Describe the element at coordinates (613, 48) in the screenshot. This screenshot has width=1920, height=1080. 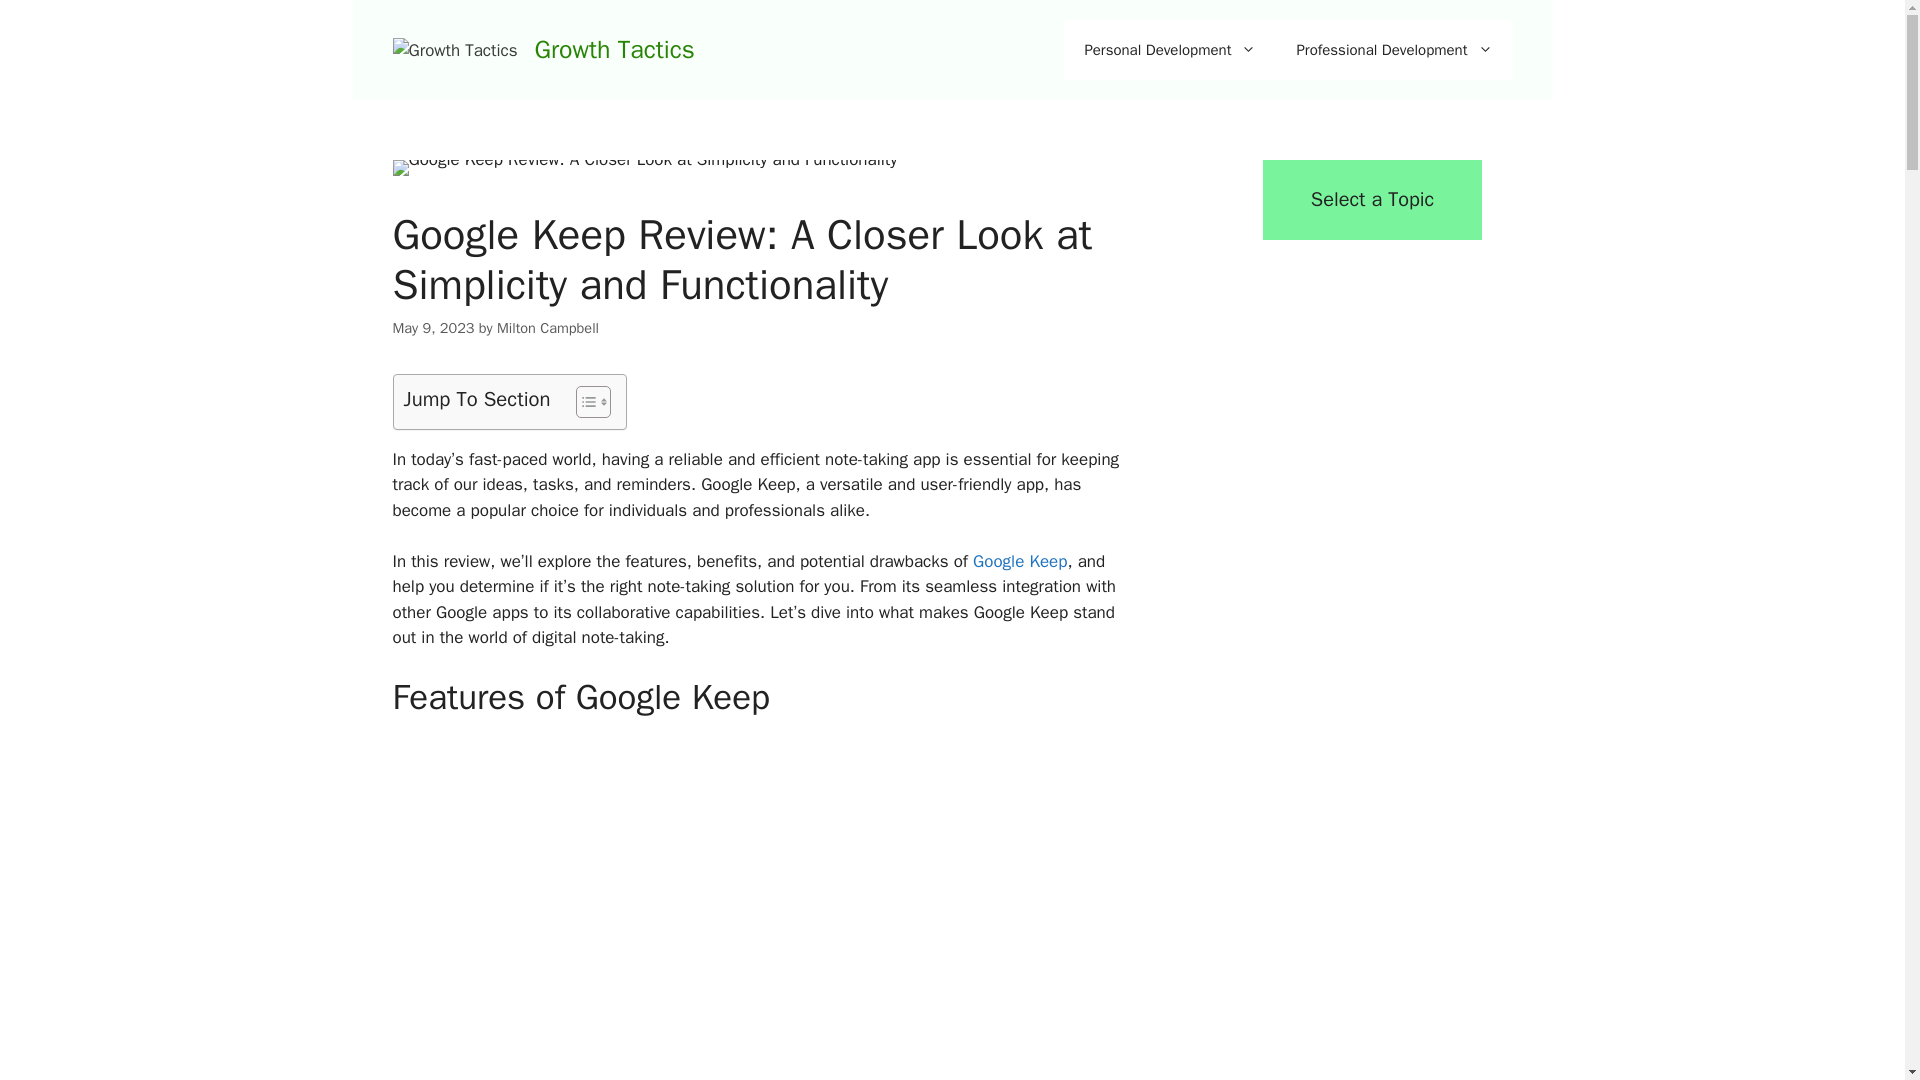
I see `Growth Tactics` at that location.